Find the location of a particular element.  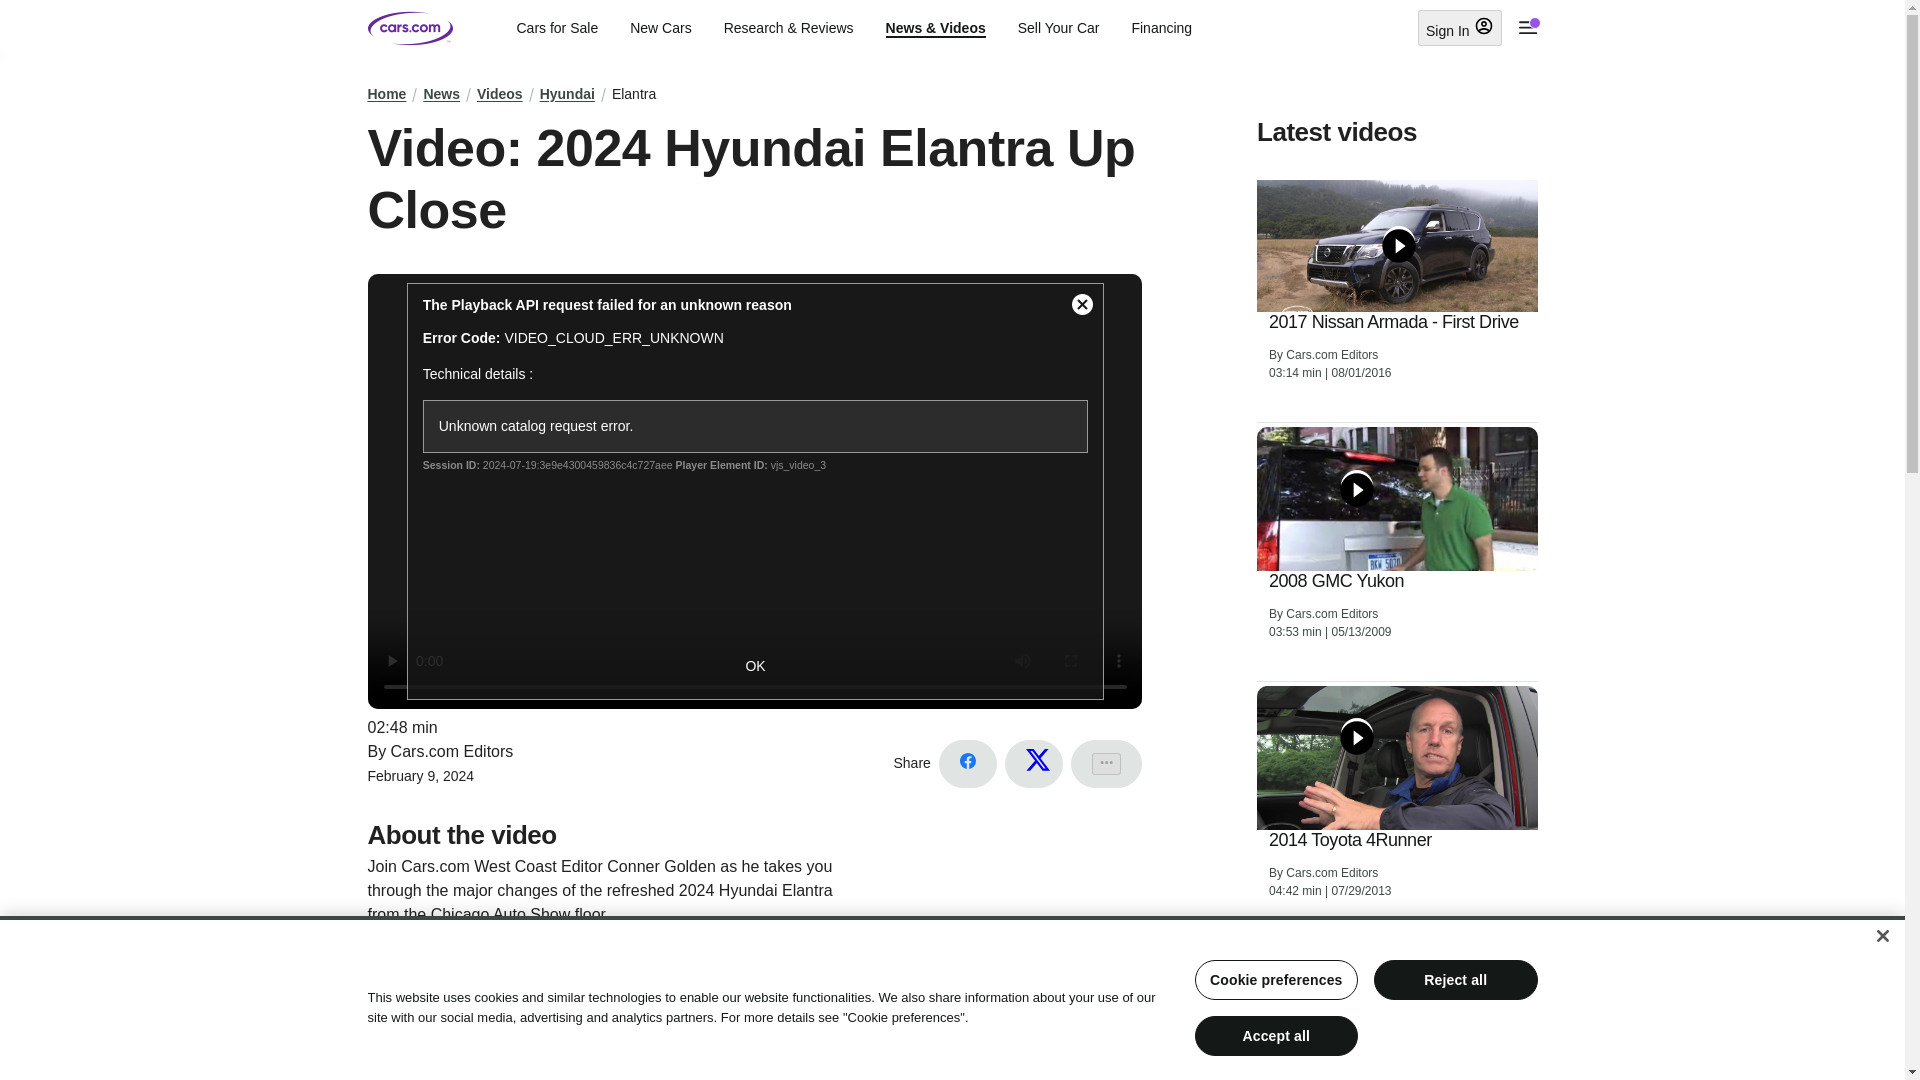

Cars for Sale is located at coordinates (556, 28).